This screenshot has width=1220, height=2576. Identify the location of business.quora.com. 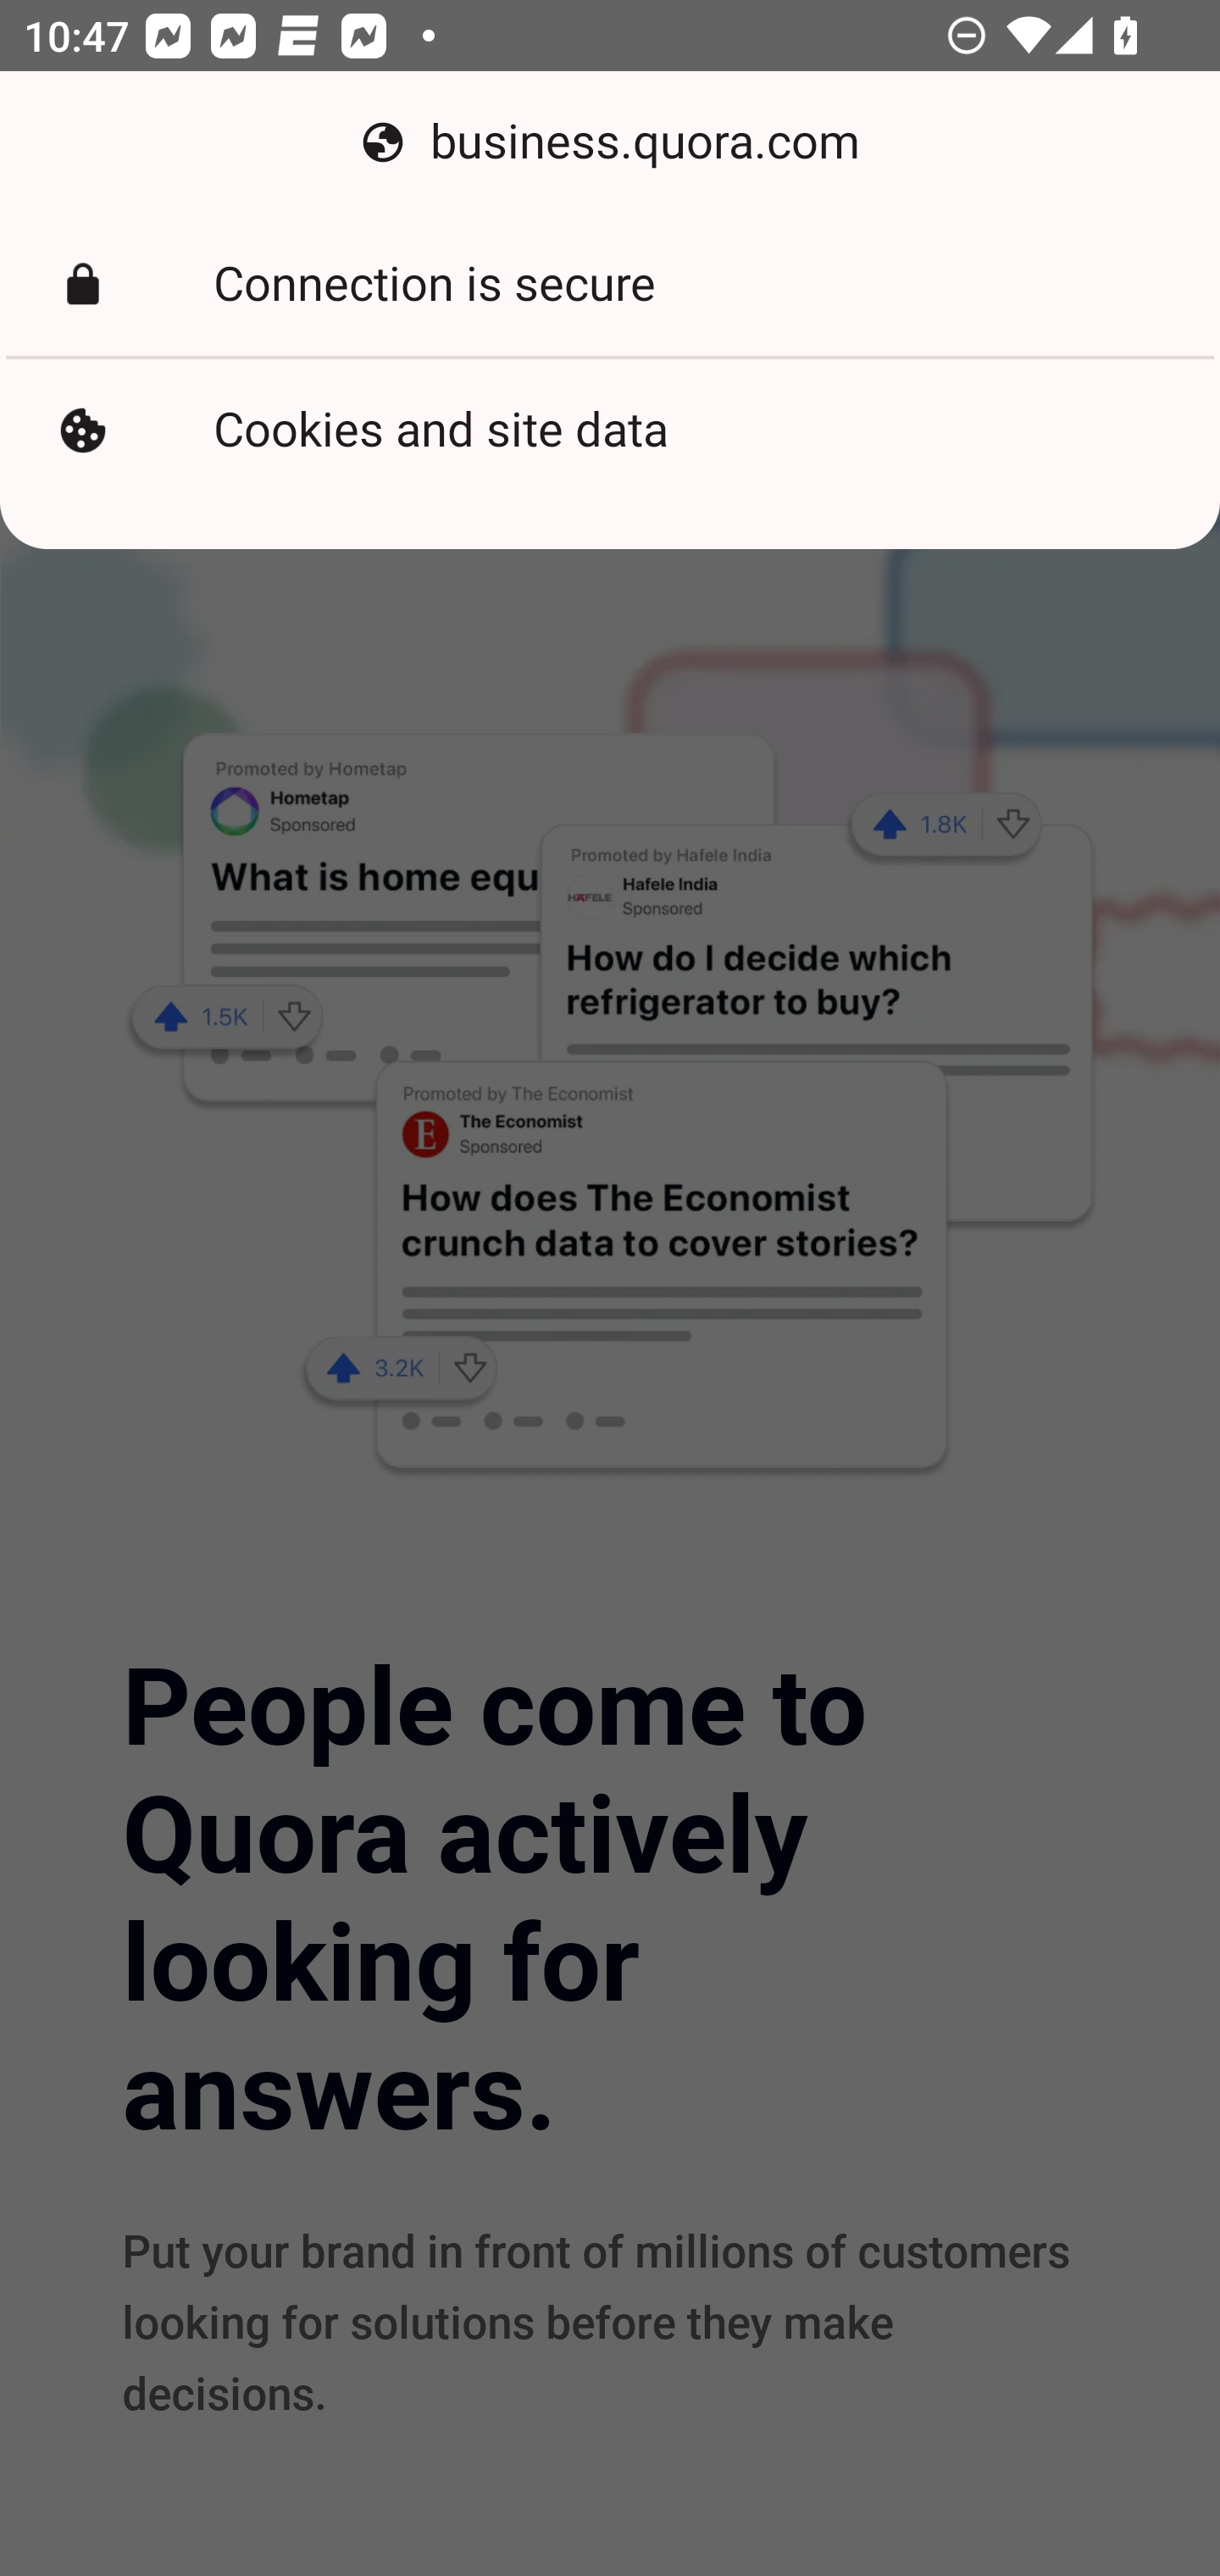
(610, 142).